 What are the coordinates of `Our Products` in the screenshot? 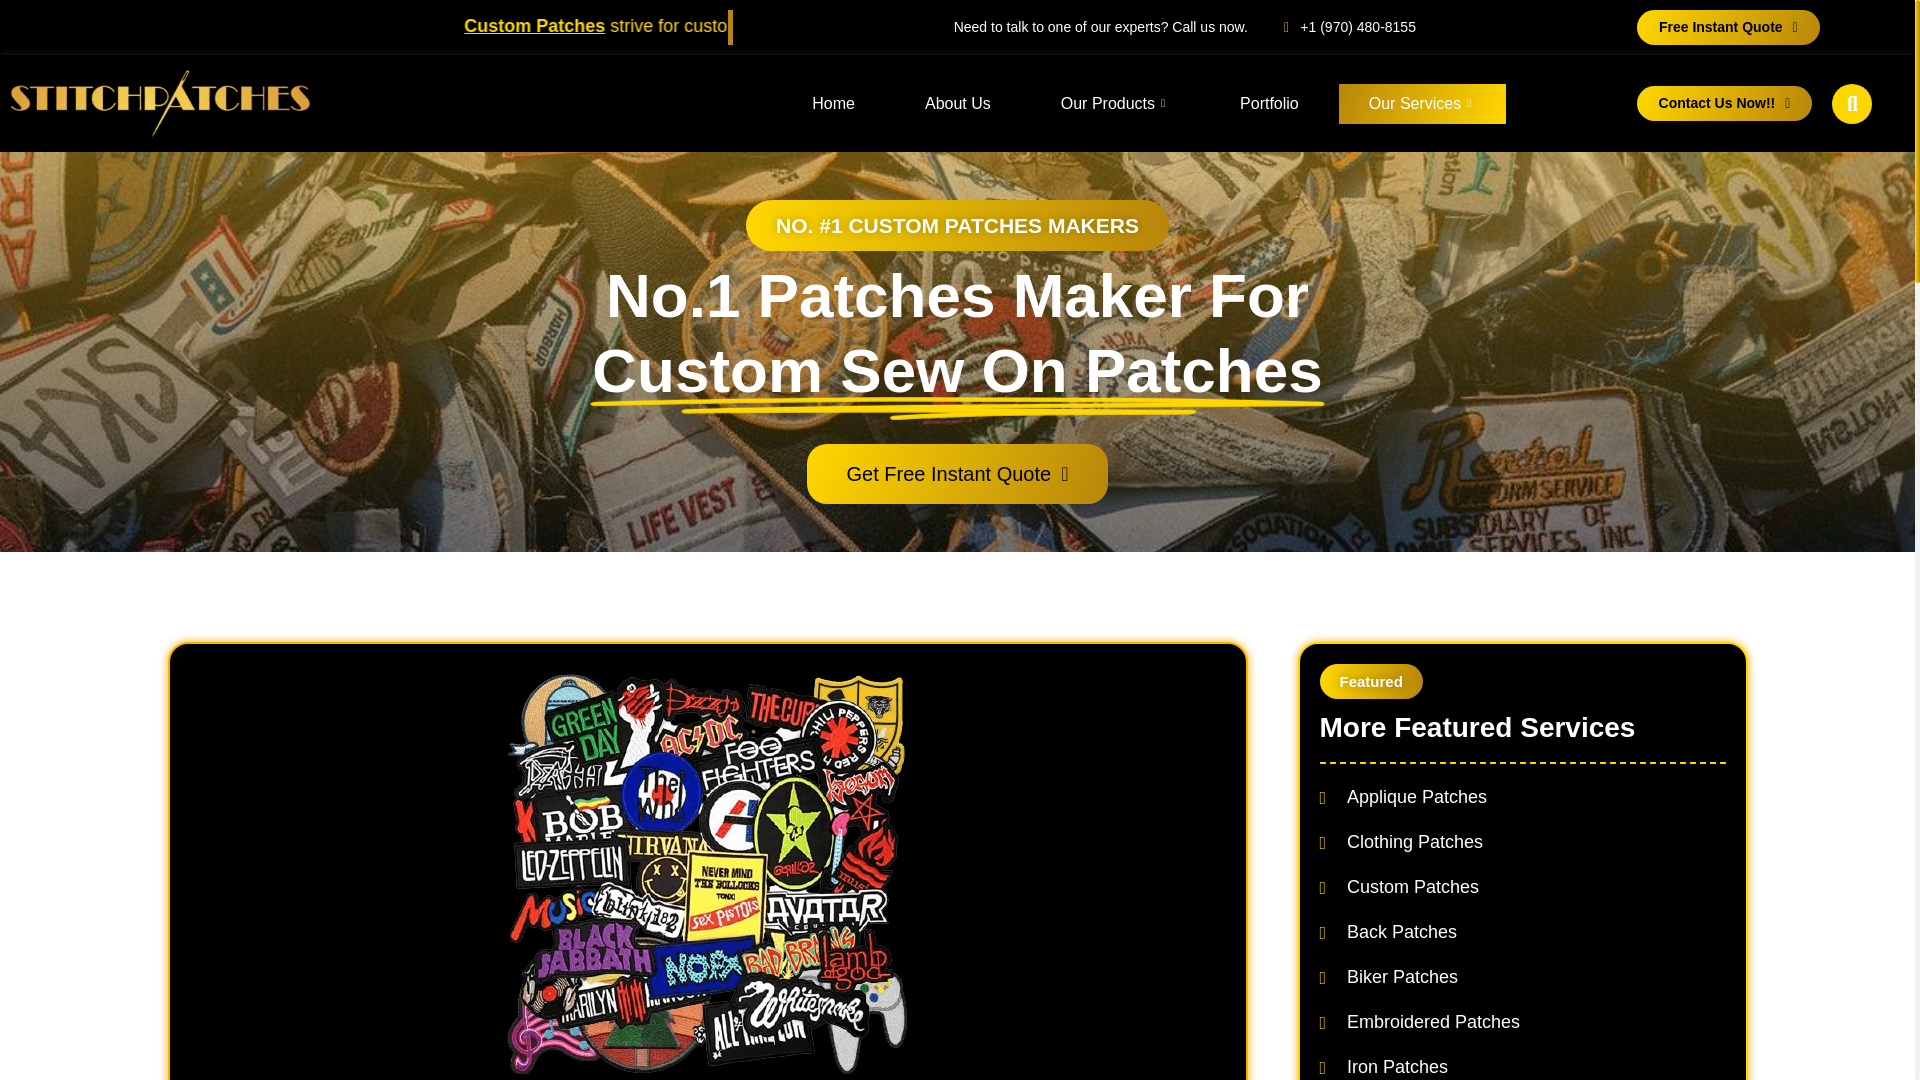 It's located at (1116, 104).